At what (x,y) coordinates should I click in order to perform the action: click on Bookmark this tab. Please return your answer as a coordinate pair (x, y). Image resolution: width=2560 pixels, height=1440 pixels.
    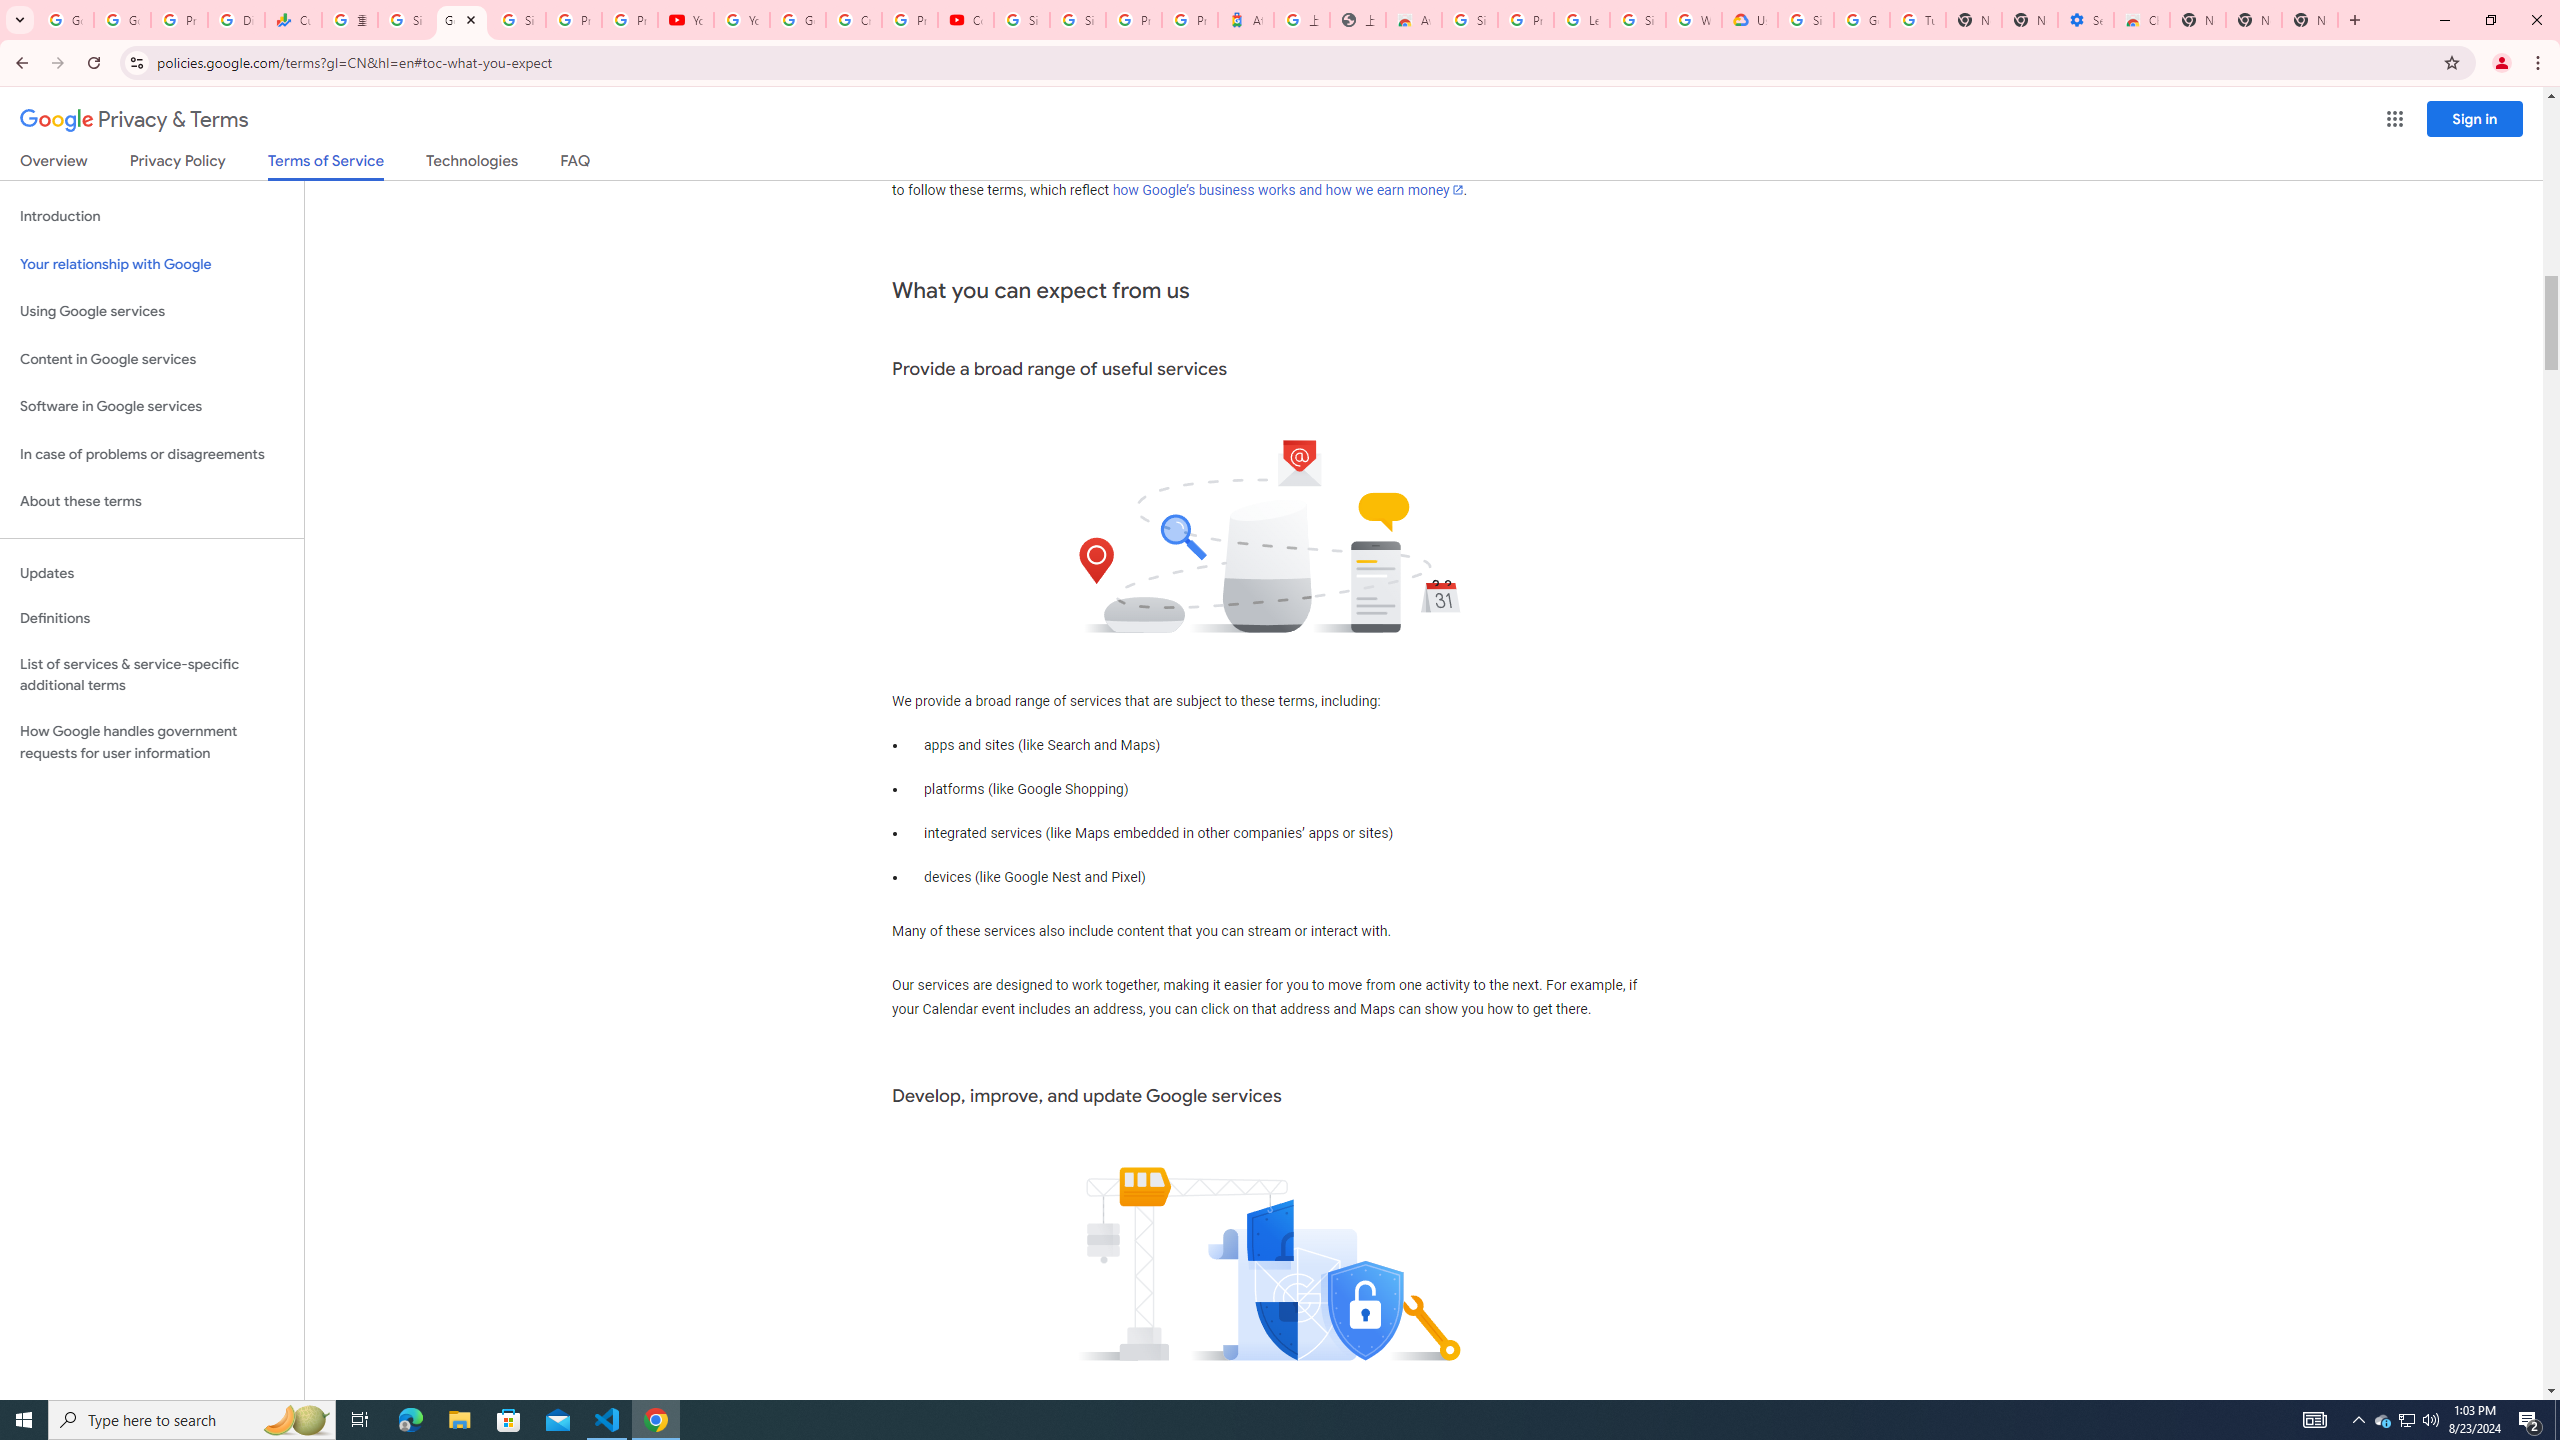
    Looking at the image, I should click on (2450, 62).